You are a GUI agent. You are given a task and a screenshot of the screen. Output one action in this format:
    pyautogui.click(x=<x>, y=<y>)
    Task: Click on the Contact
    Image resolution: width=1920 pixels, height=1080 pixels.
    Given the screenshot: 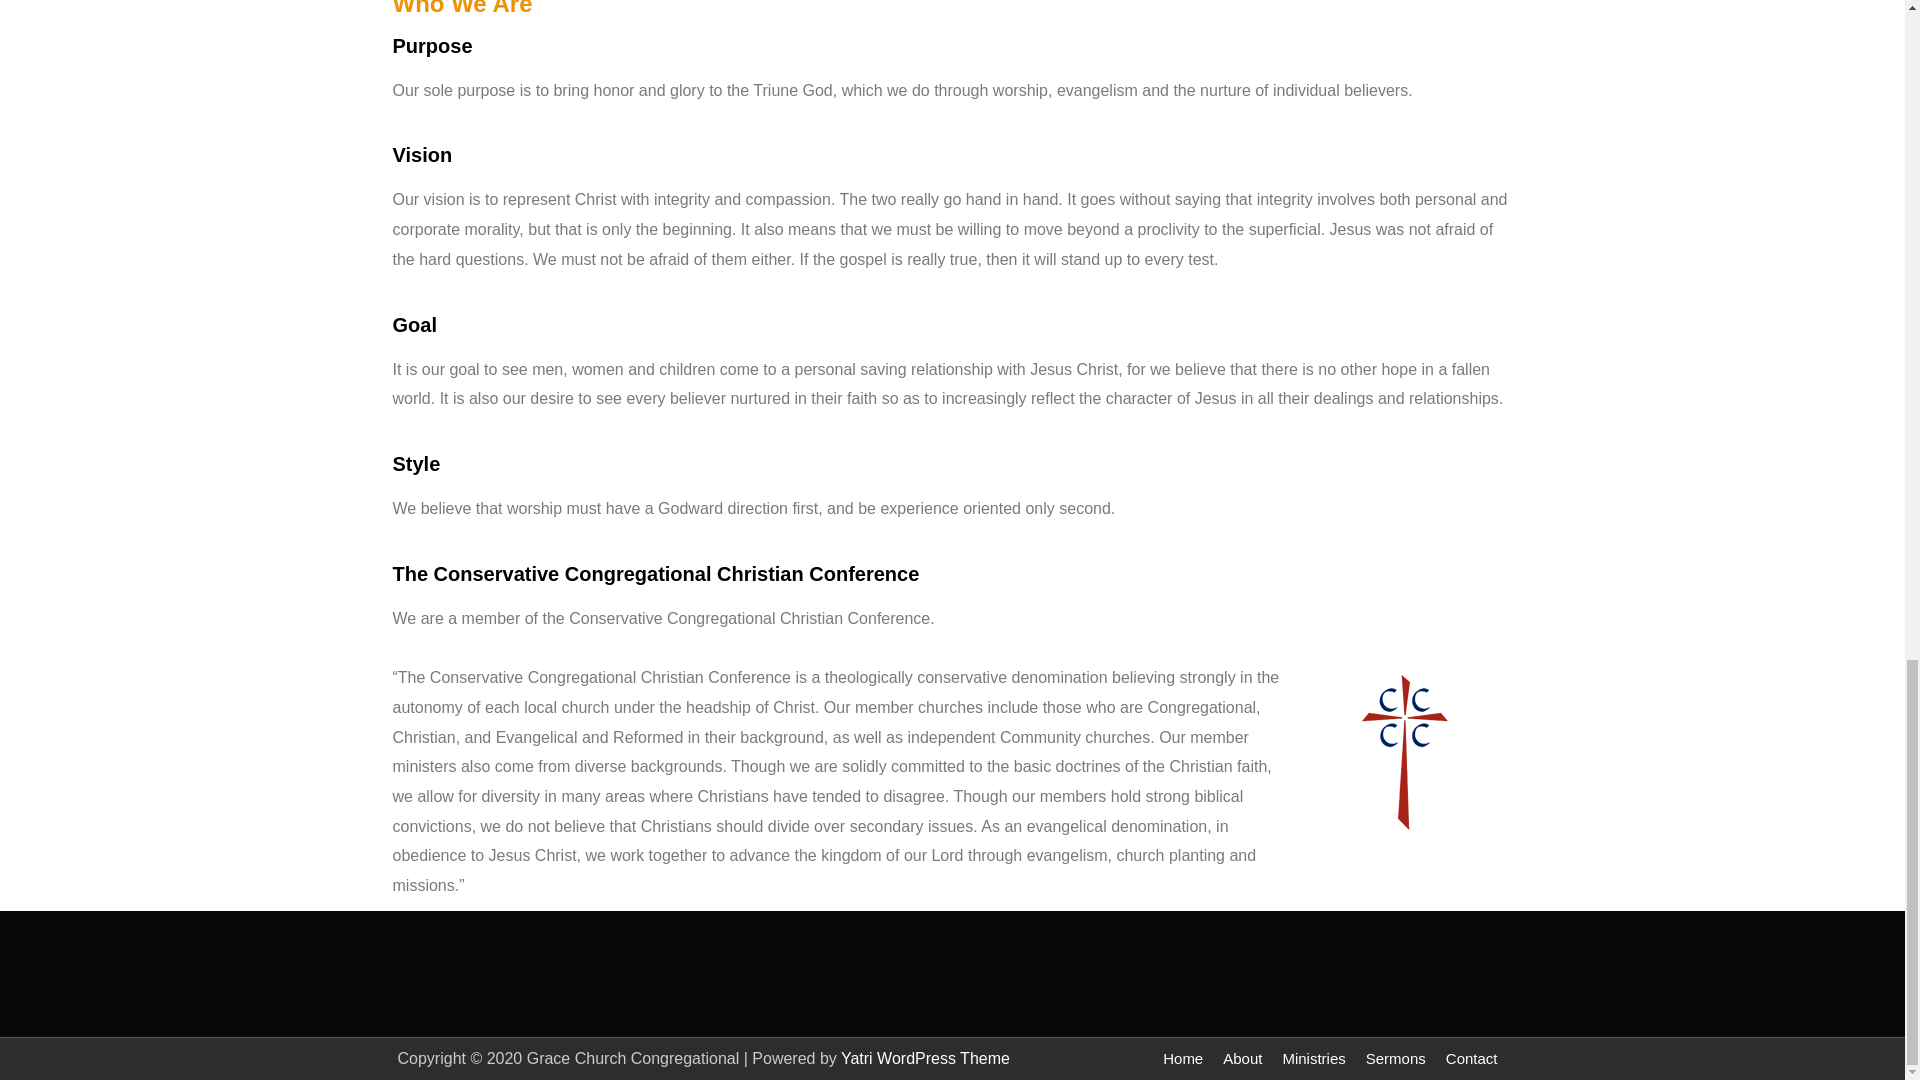 What is the action you would take?
    pyautogui.click(x=1472, y=1058)
    